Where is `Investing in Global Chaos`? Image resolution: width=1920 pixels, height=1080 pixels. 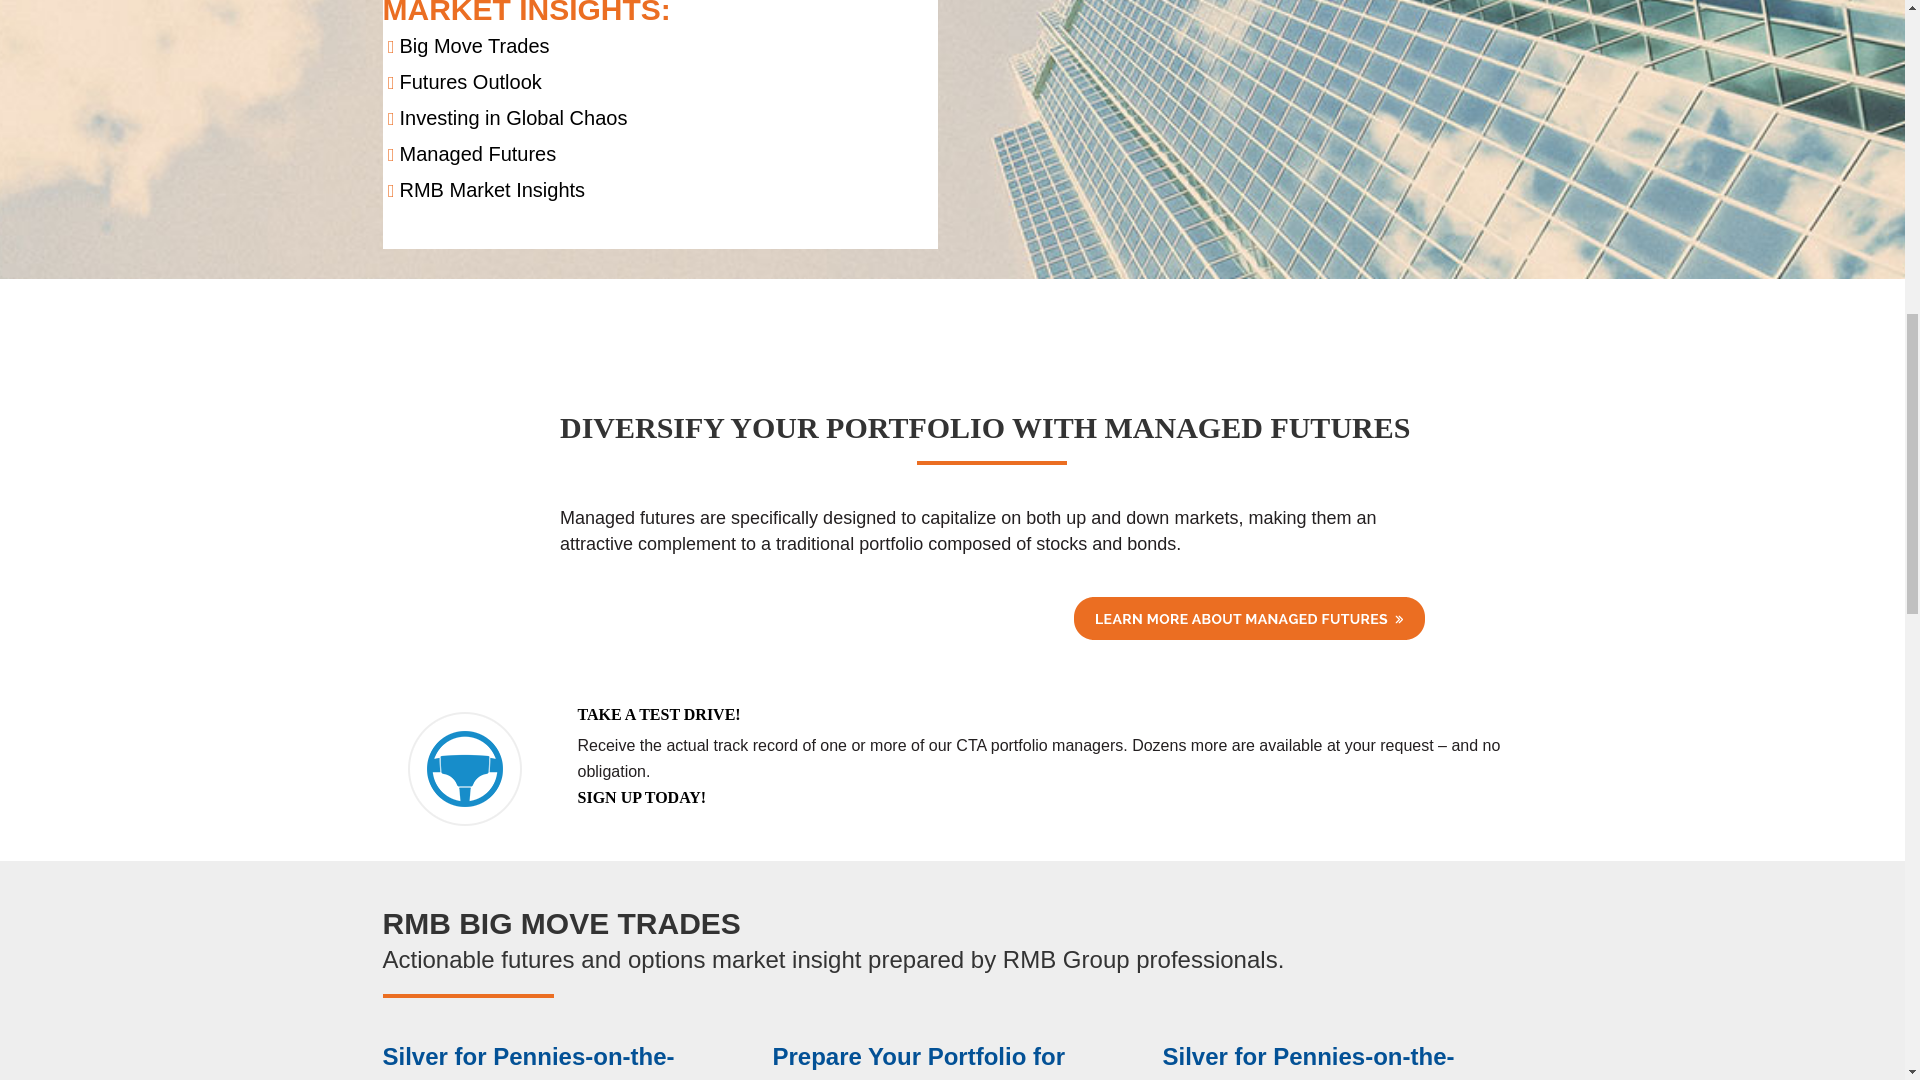
Investing in Global Chaos is located at coordinates (513, 117).